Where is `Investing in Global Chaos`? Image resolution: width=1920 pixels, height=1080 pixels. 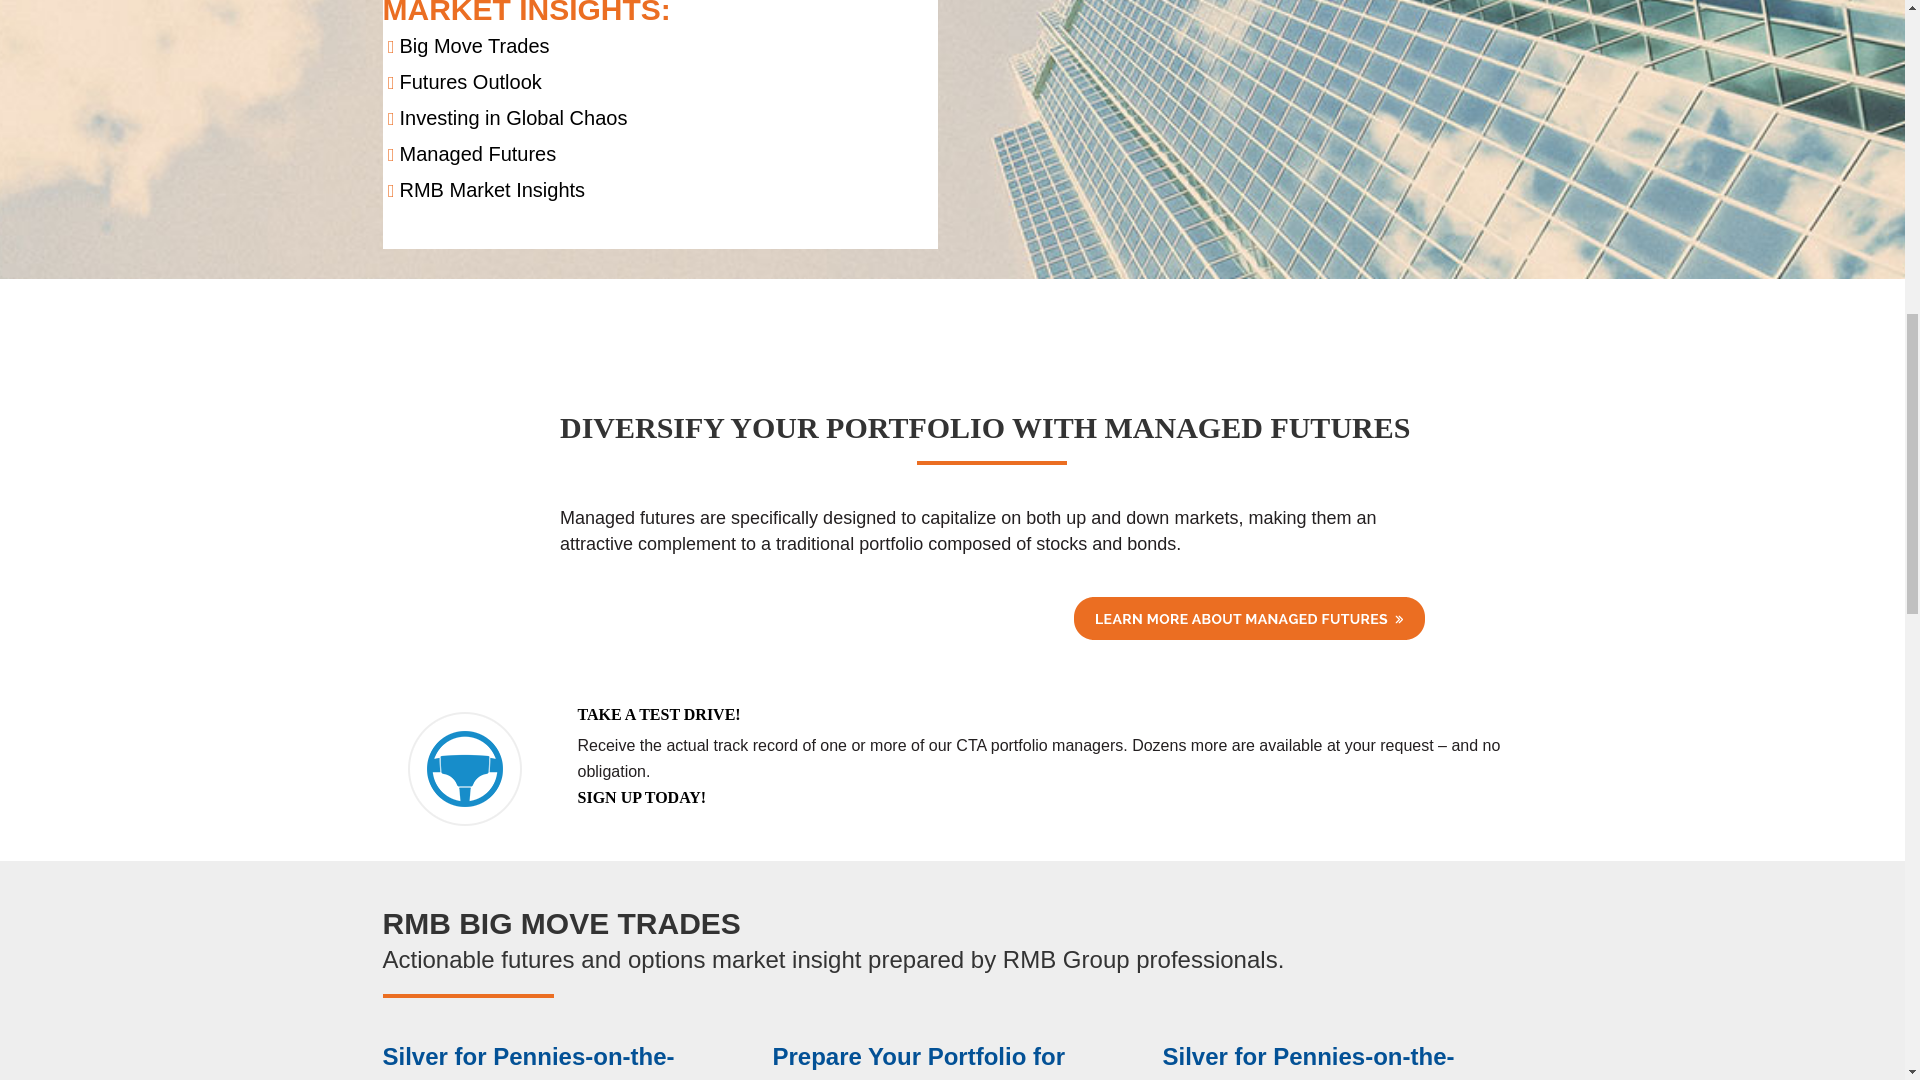
Investing in Global Chaos is located at coordinates (513, 117).